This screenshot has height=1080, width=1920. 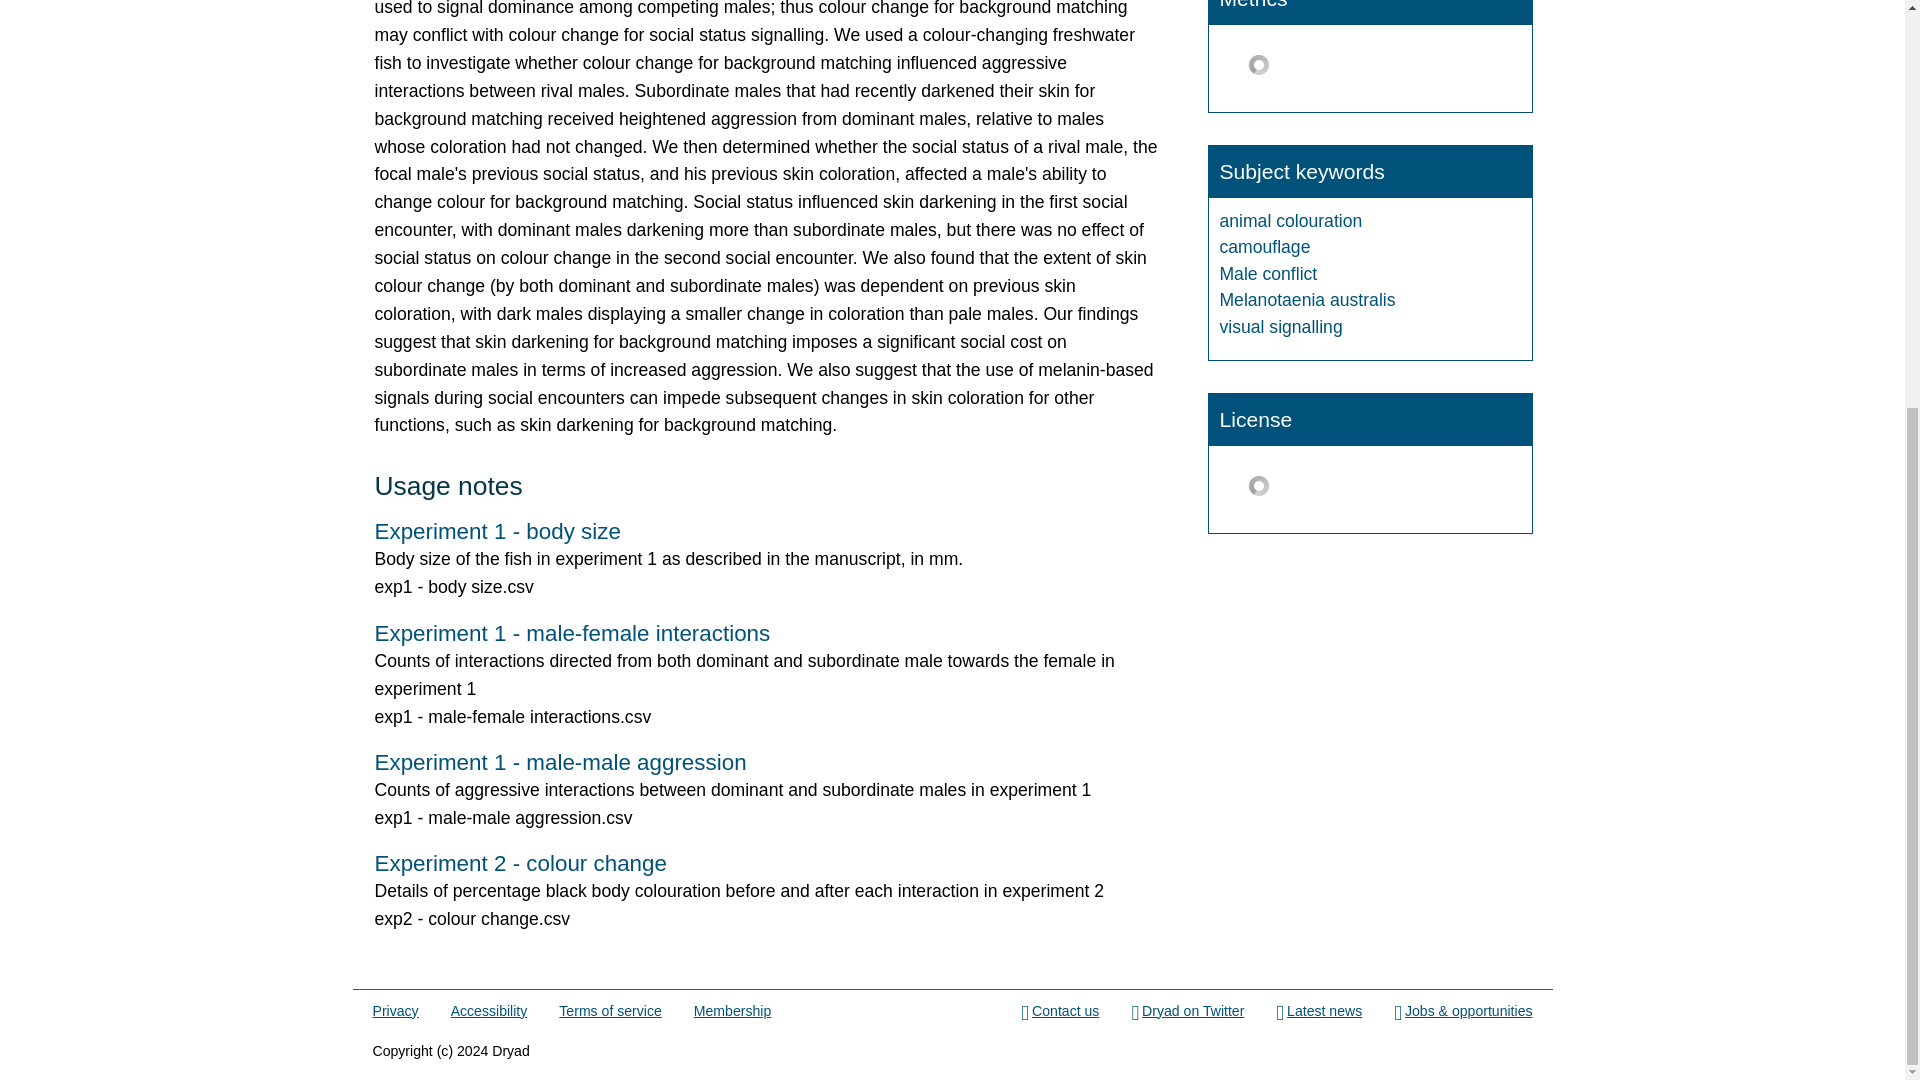 I want to click on Privacy, so click(x=395, y=1012).